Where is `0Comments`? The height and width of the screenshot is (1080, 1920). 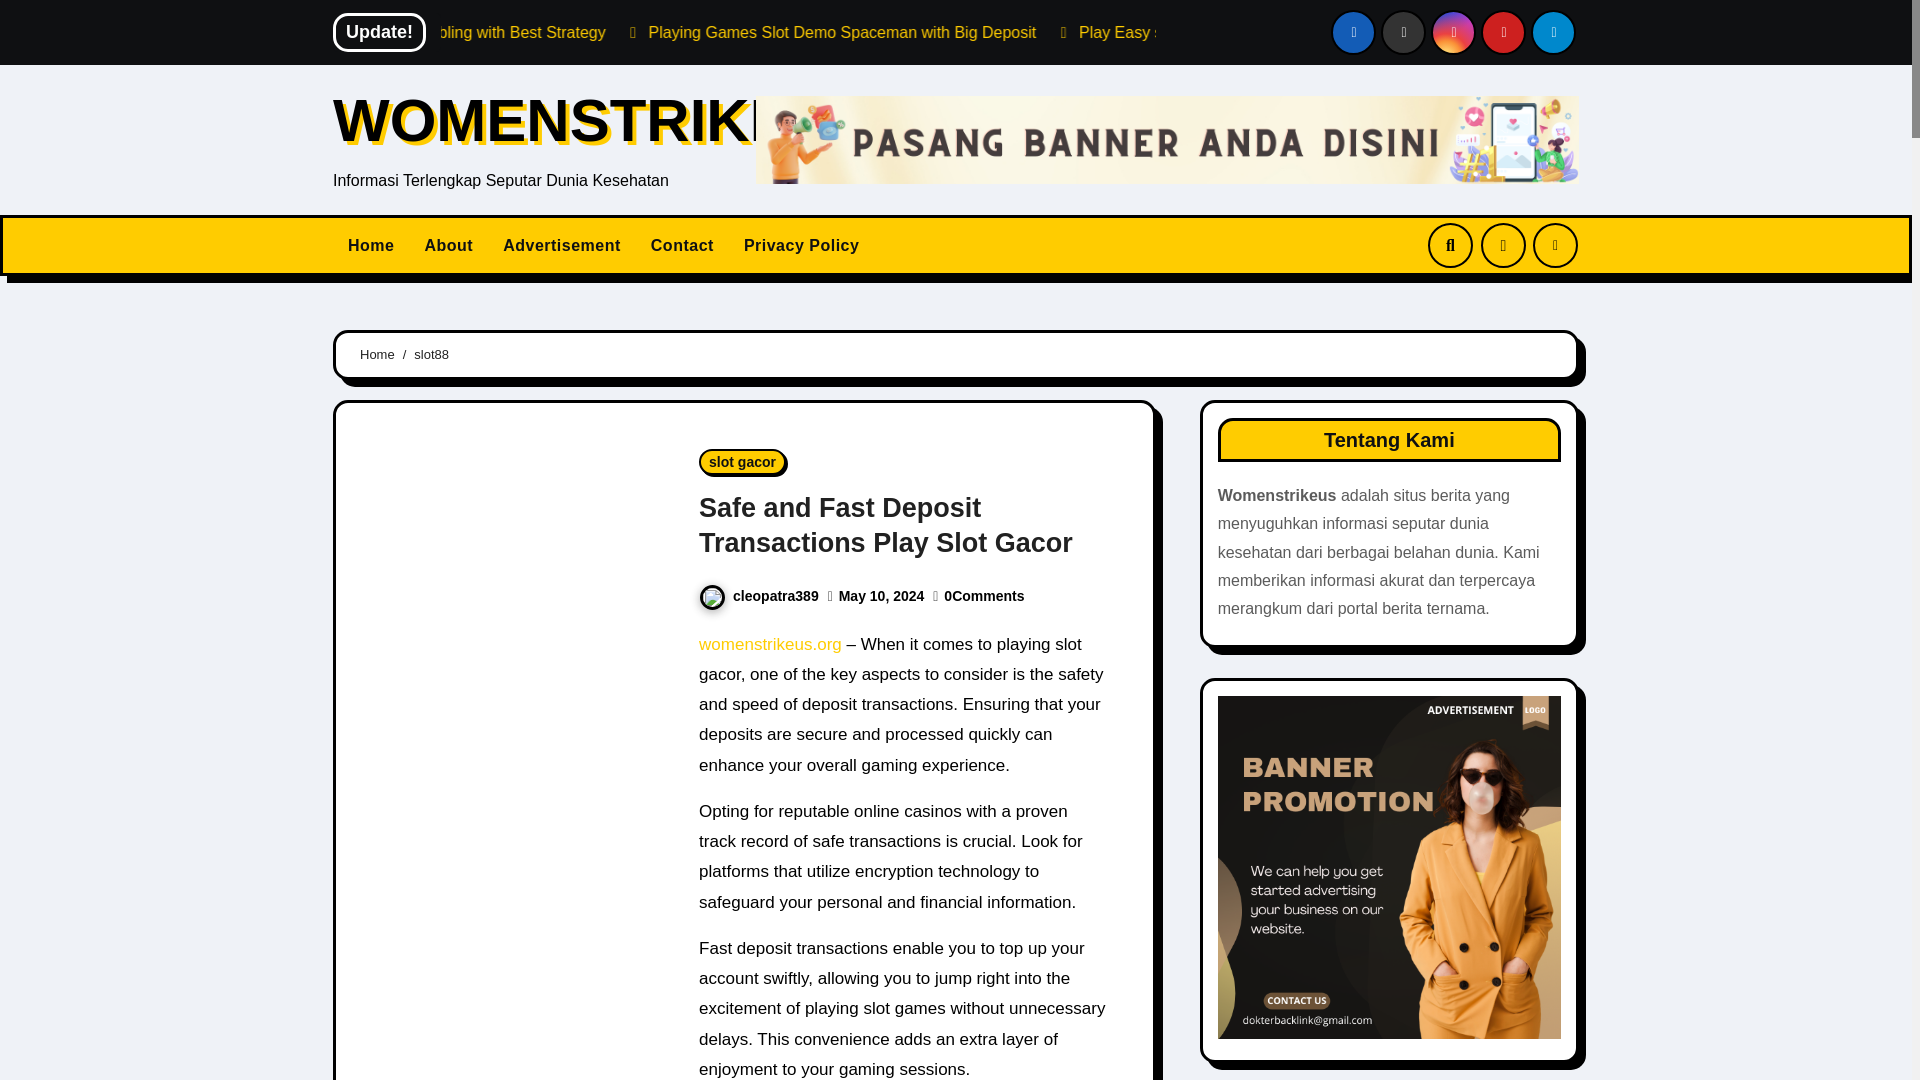 0Comments is located at coordinates (984, 595).